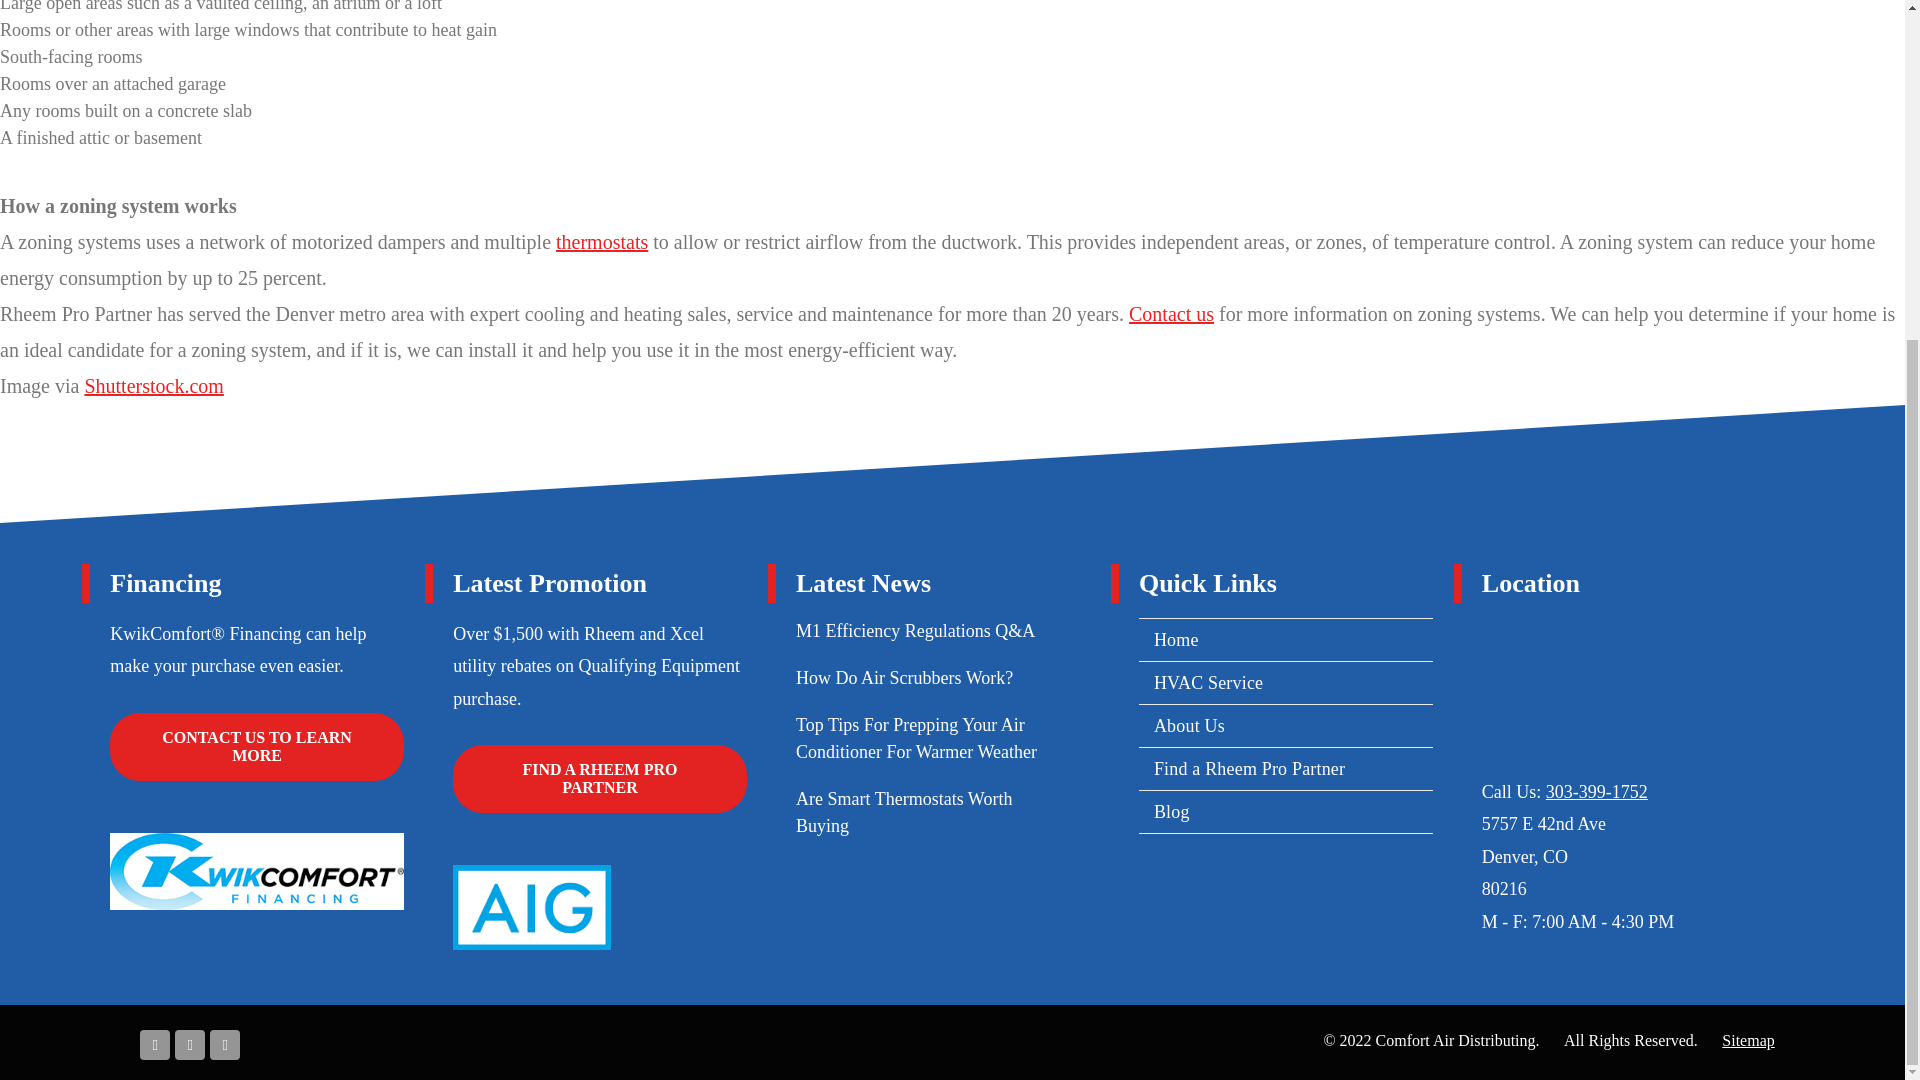  What do you see at coordinates (904, 678) in the screenshot?
I see `How Do Air Scrubbers Work?` at bounding box center [904, 678].